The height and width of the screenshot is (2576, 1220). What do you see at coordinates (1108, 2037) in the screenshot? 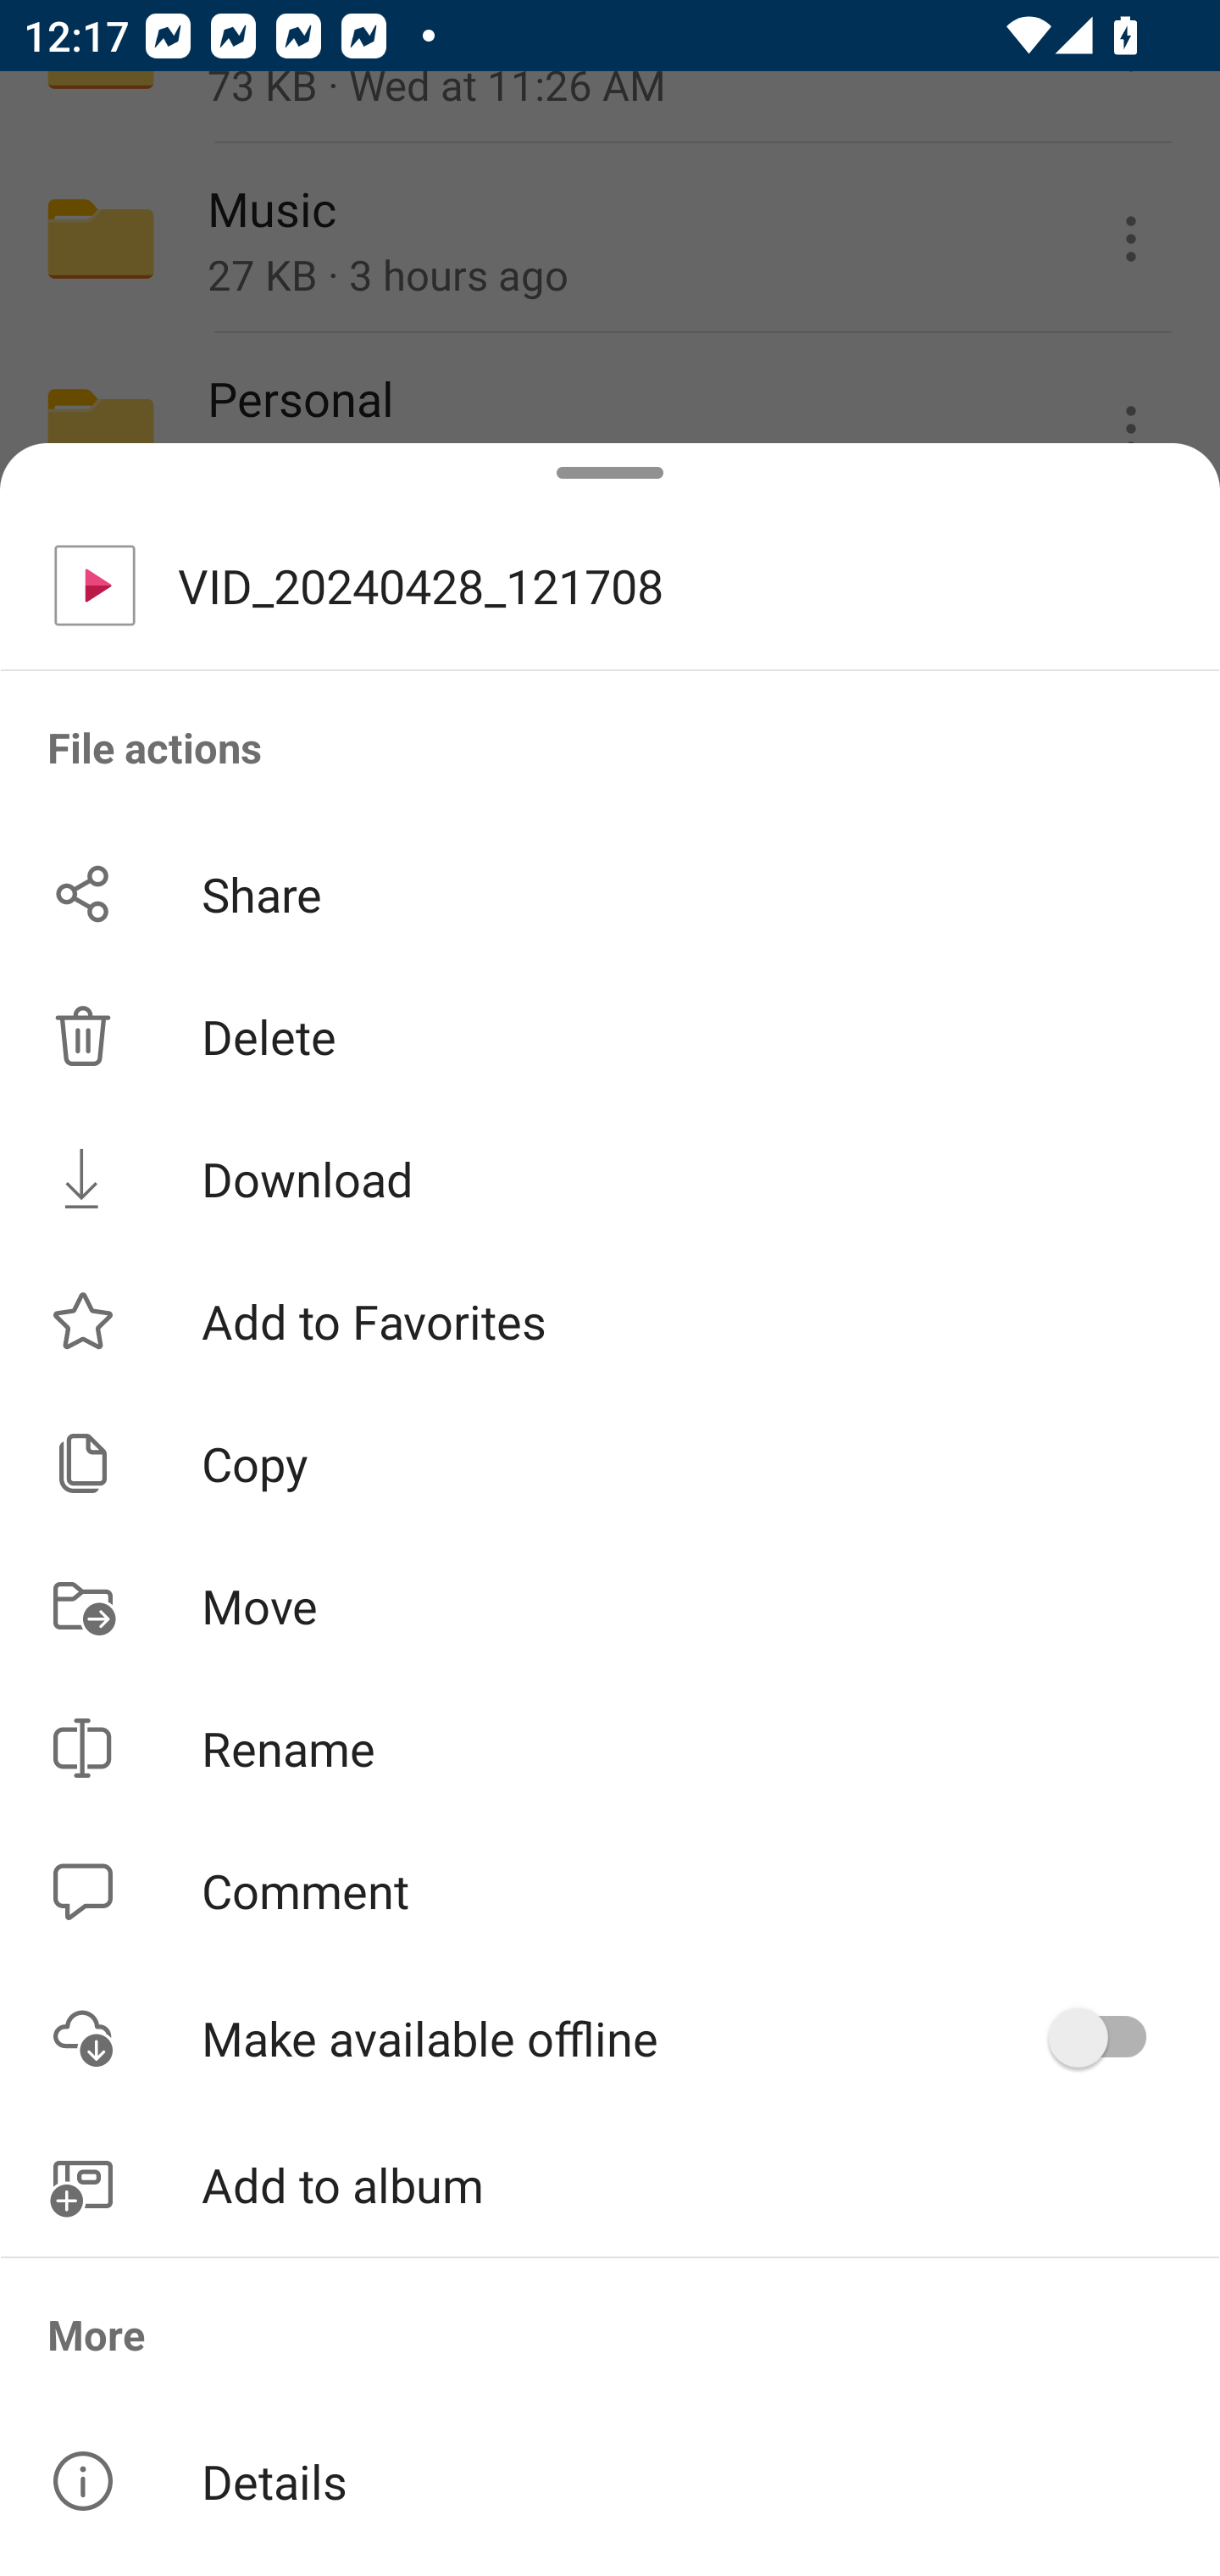
I see `Make offline operation` at bounding box center [1108, 2037].